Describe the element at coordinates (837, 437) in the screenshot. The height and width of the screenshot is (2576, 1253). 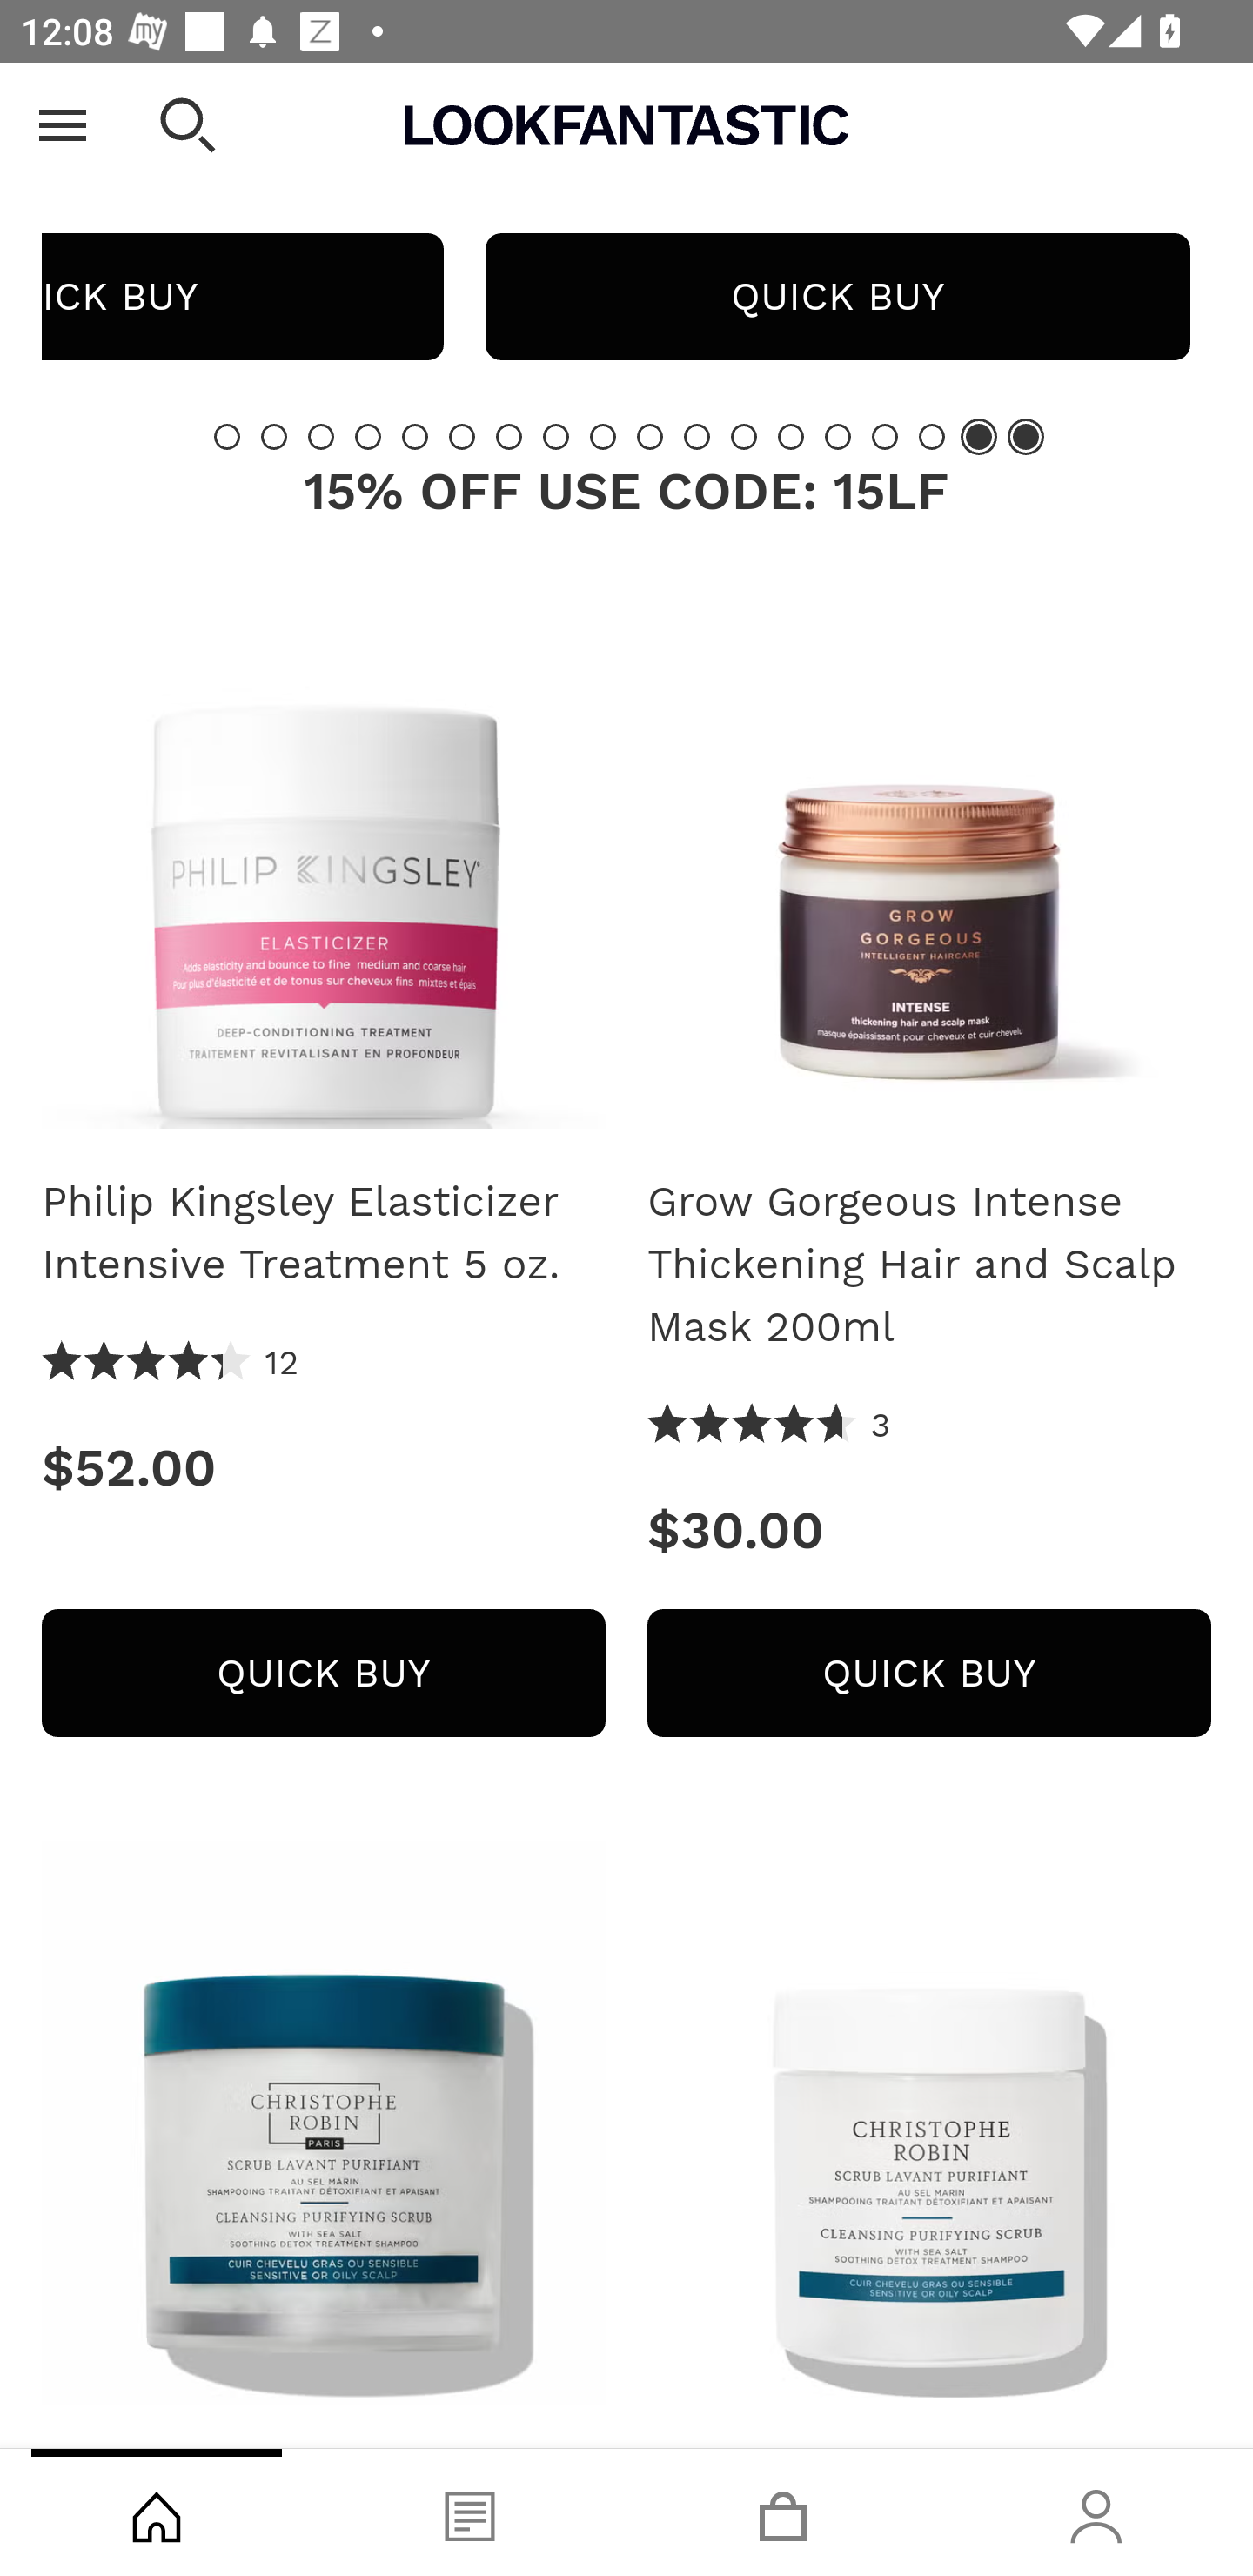
I see `Slide 14` at that location.